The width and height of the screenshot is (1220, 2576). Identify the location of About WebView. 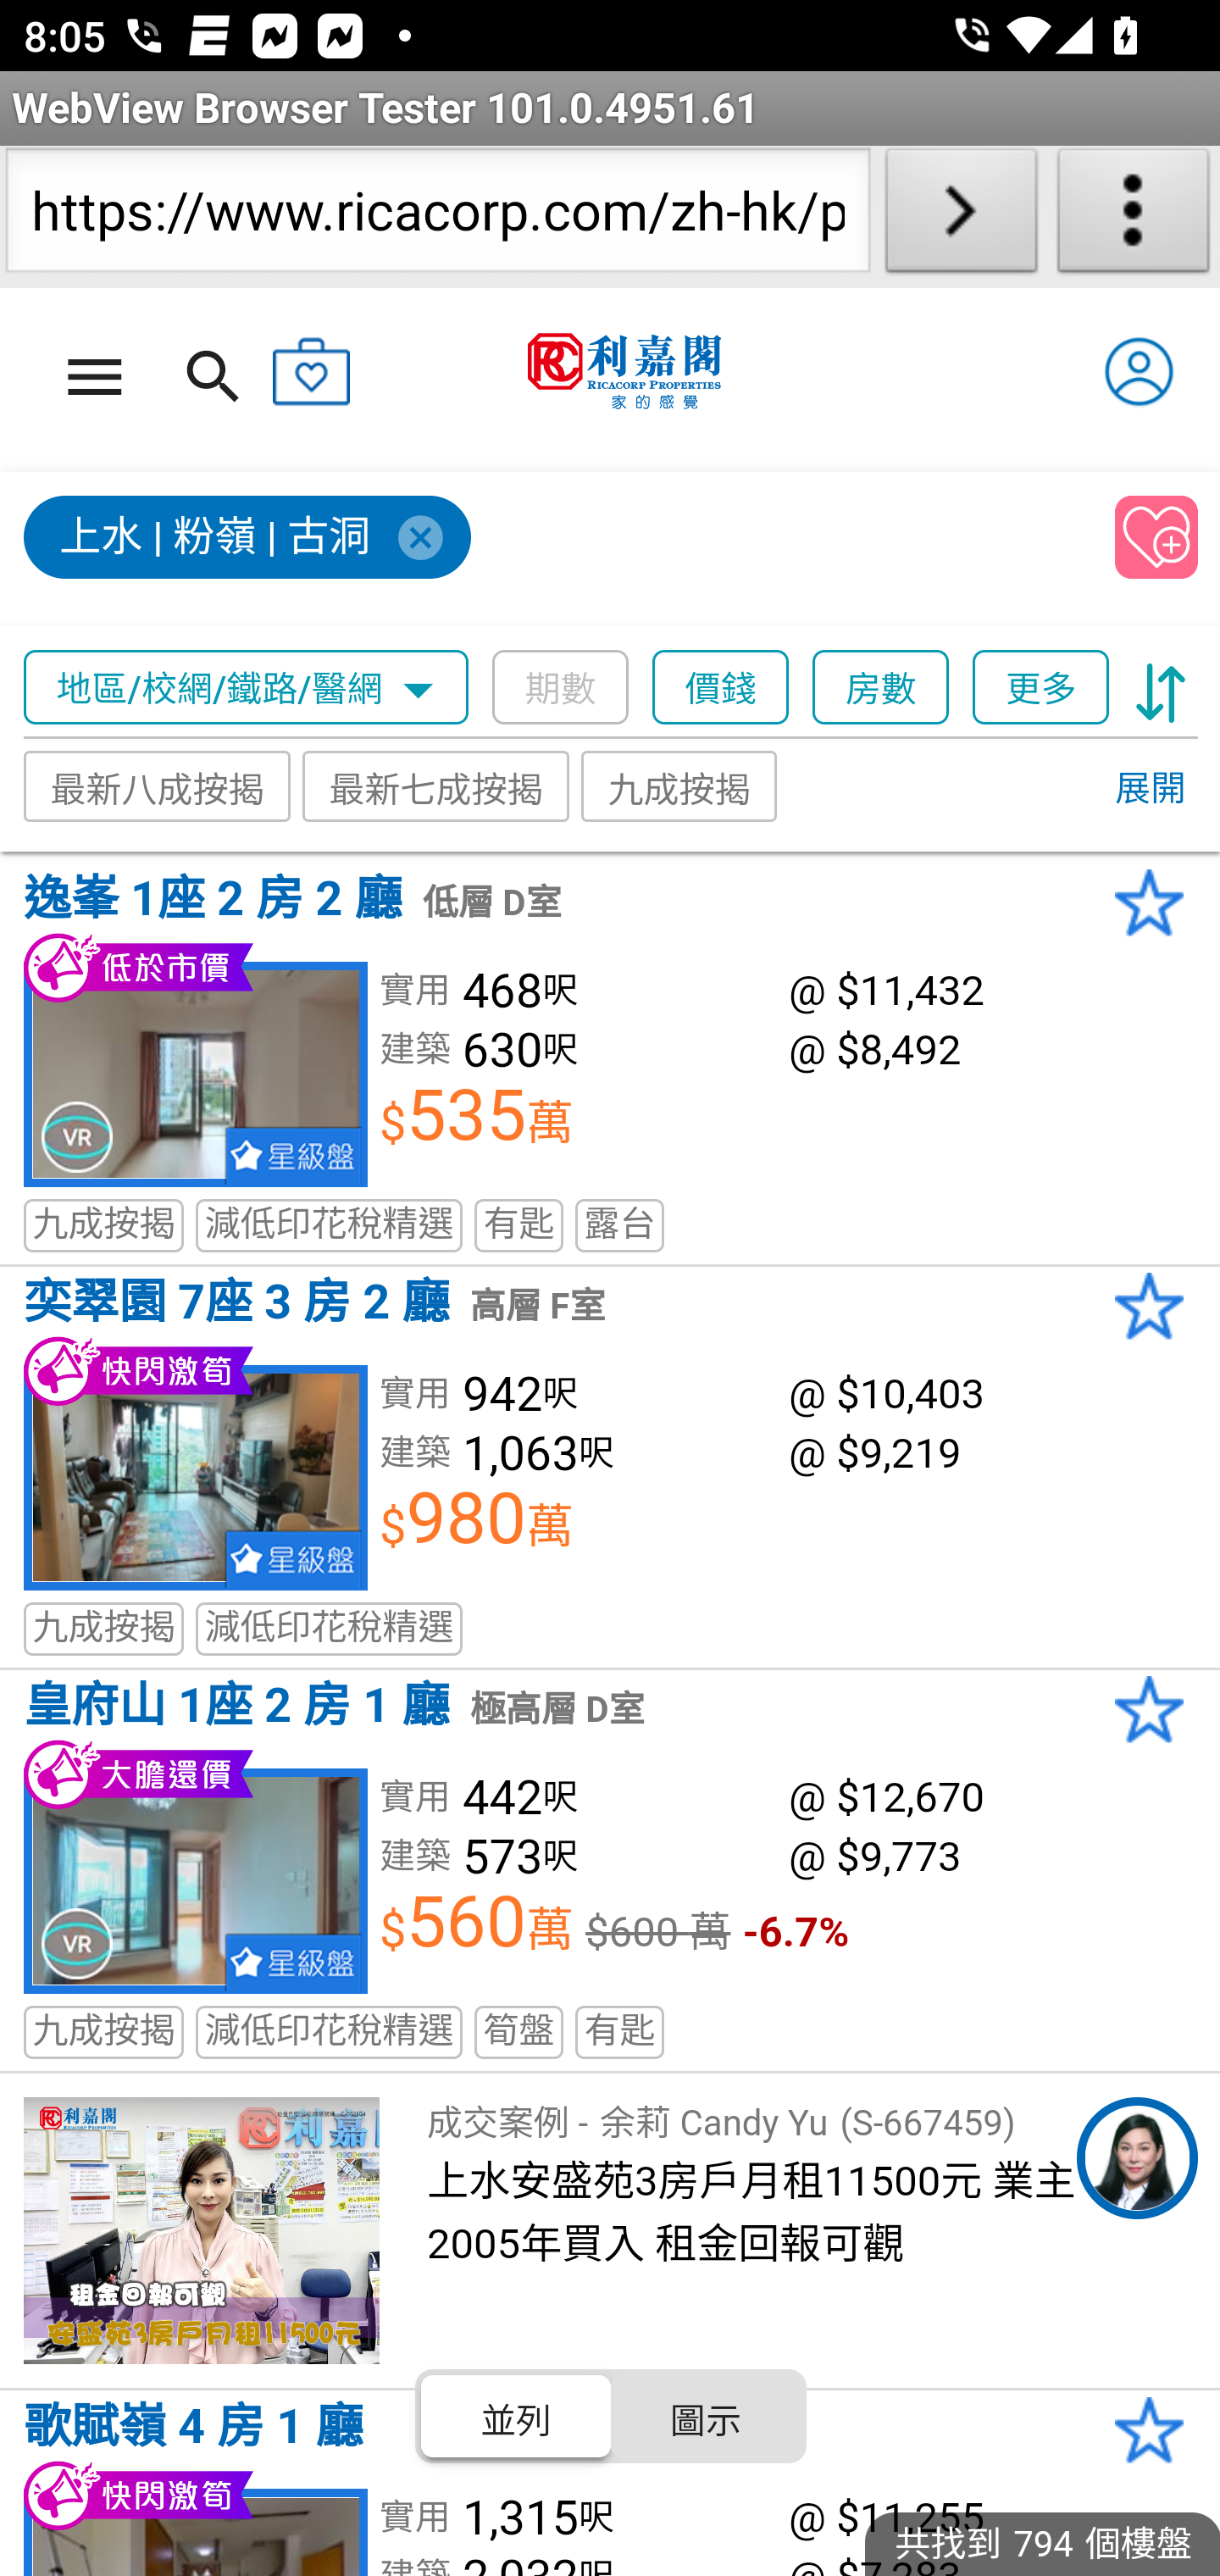
(1134, 217).